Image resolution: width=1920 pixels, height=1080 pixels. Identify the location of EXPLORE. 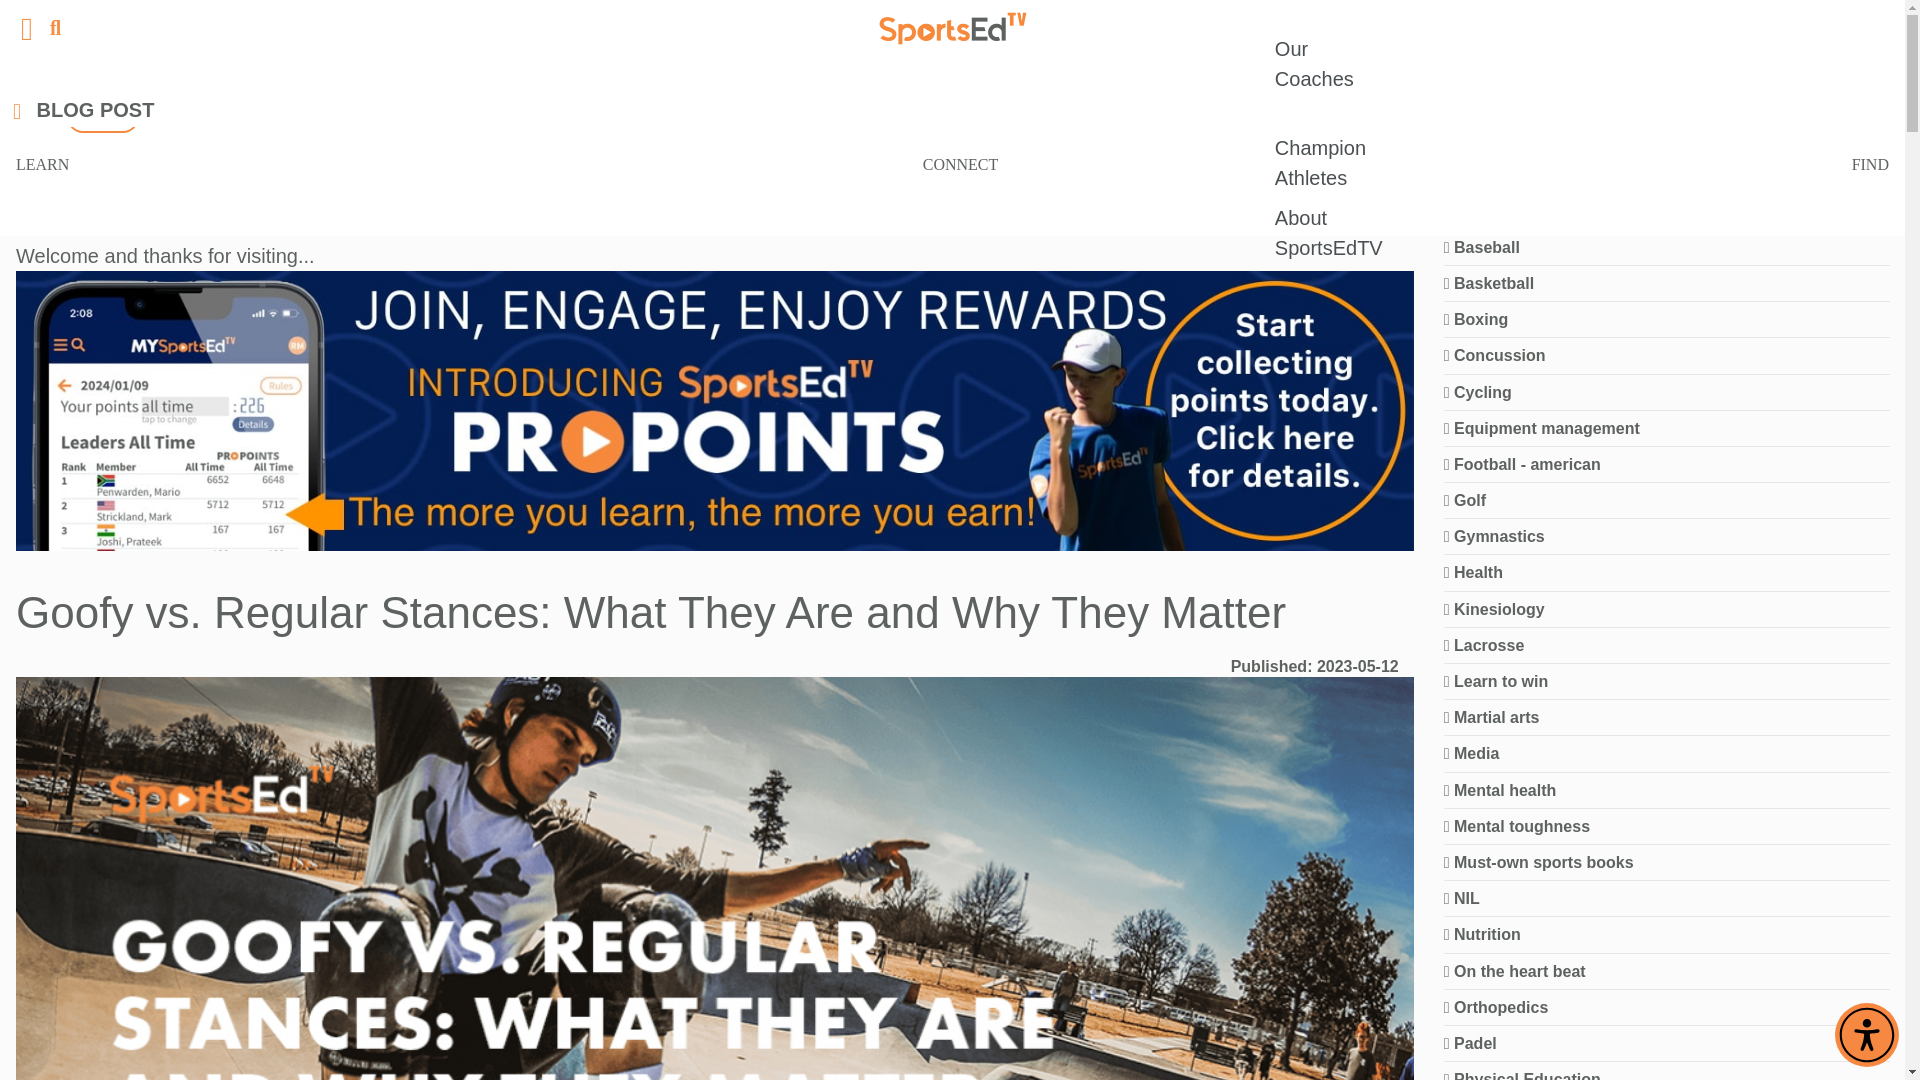
(458, 117).